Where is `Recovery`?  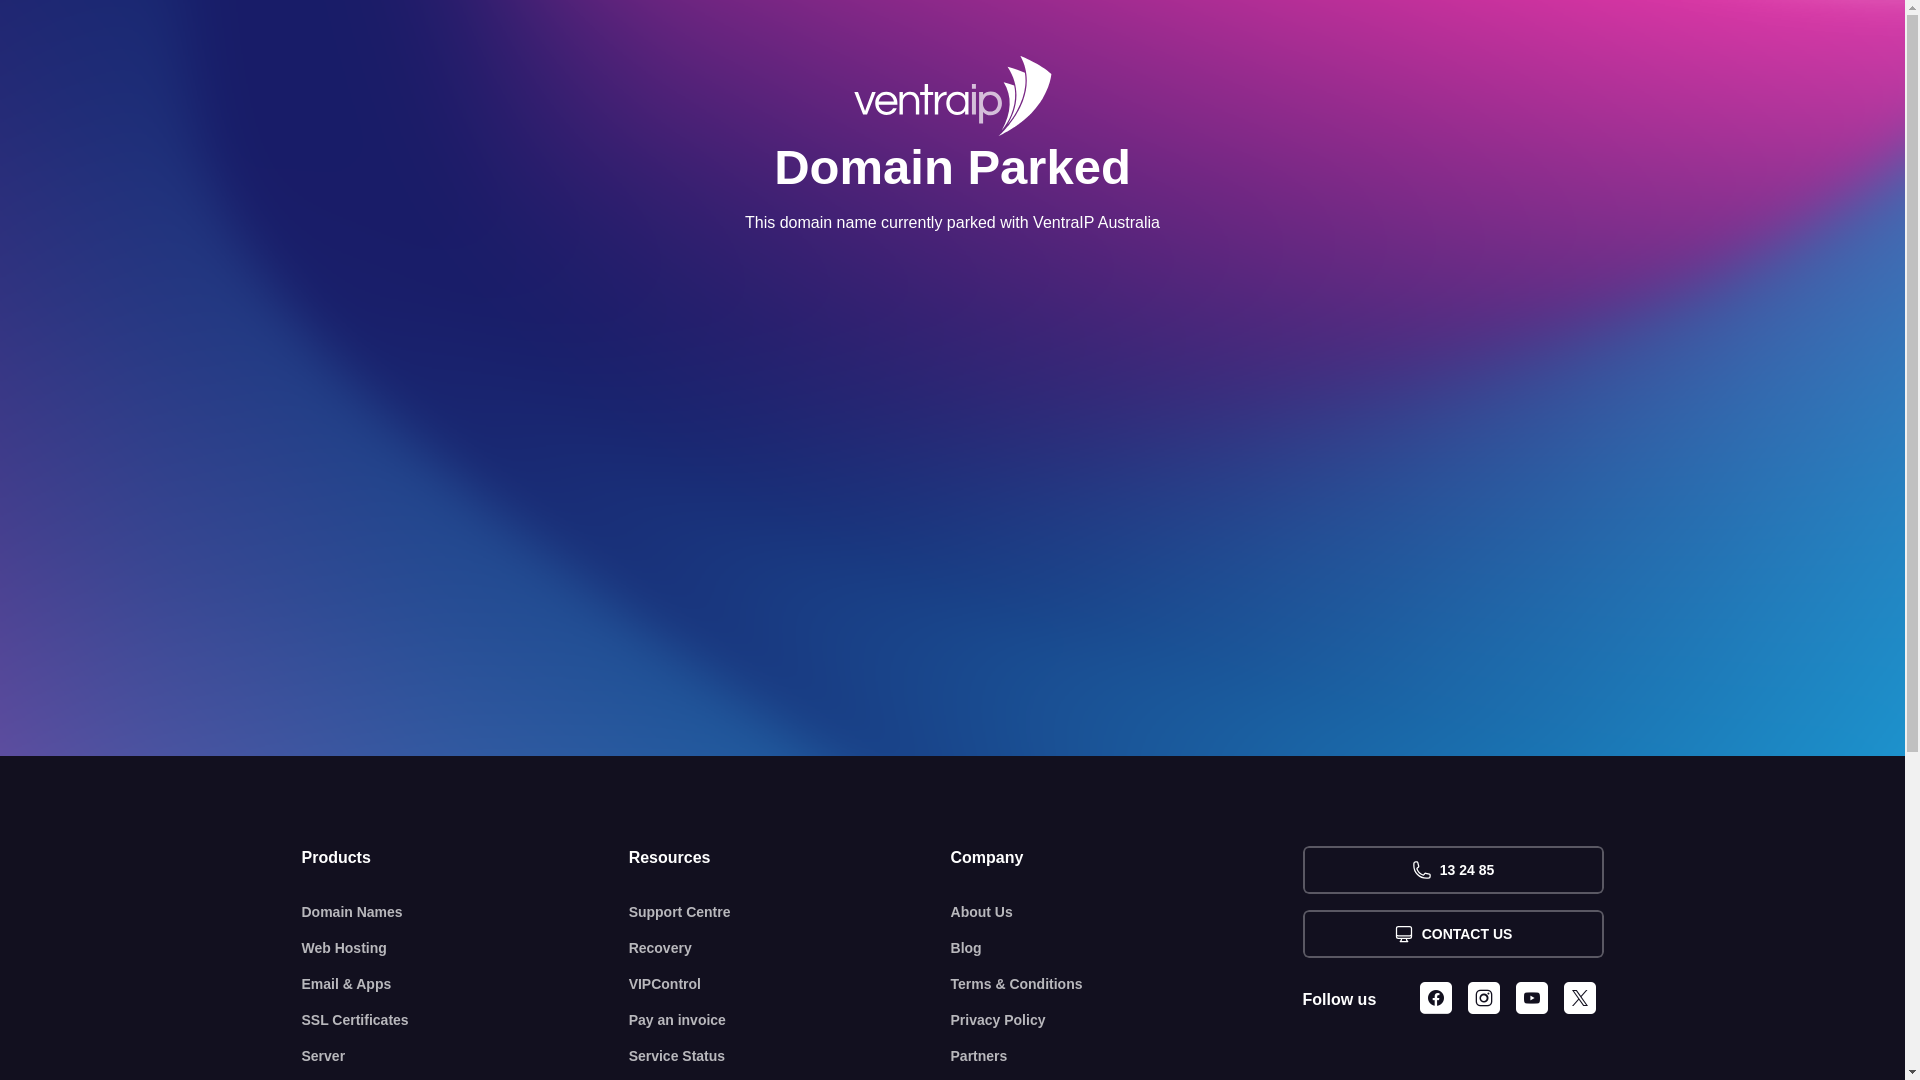
Recovery is located at coordinates (790, 948).